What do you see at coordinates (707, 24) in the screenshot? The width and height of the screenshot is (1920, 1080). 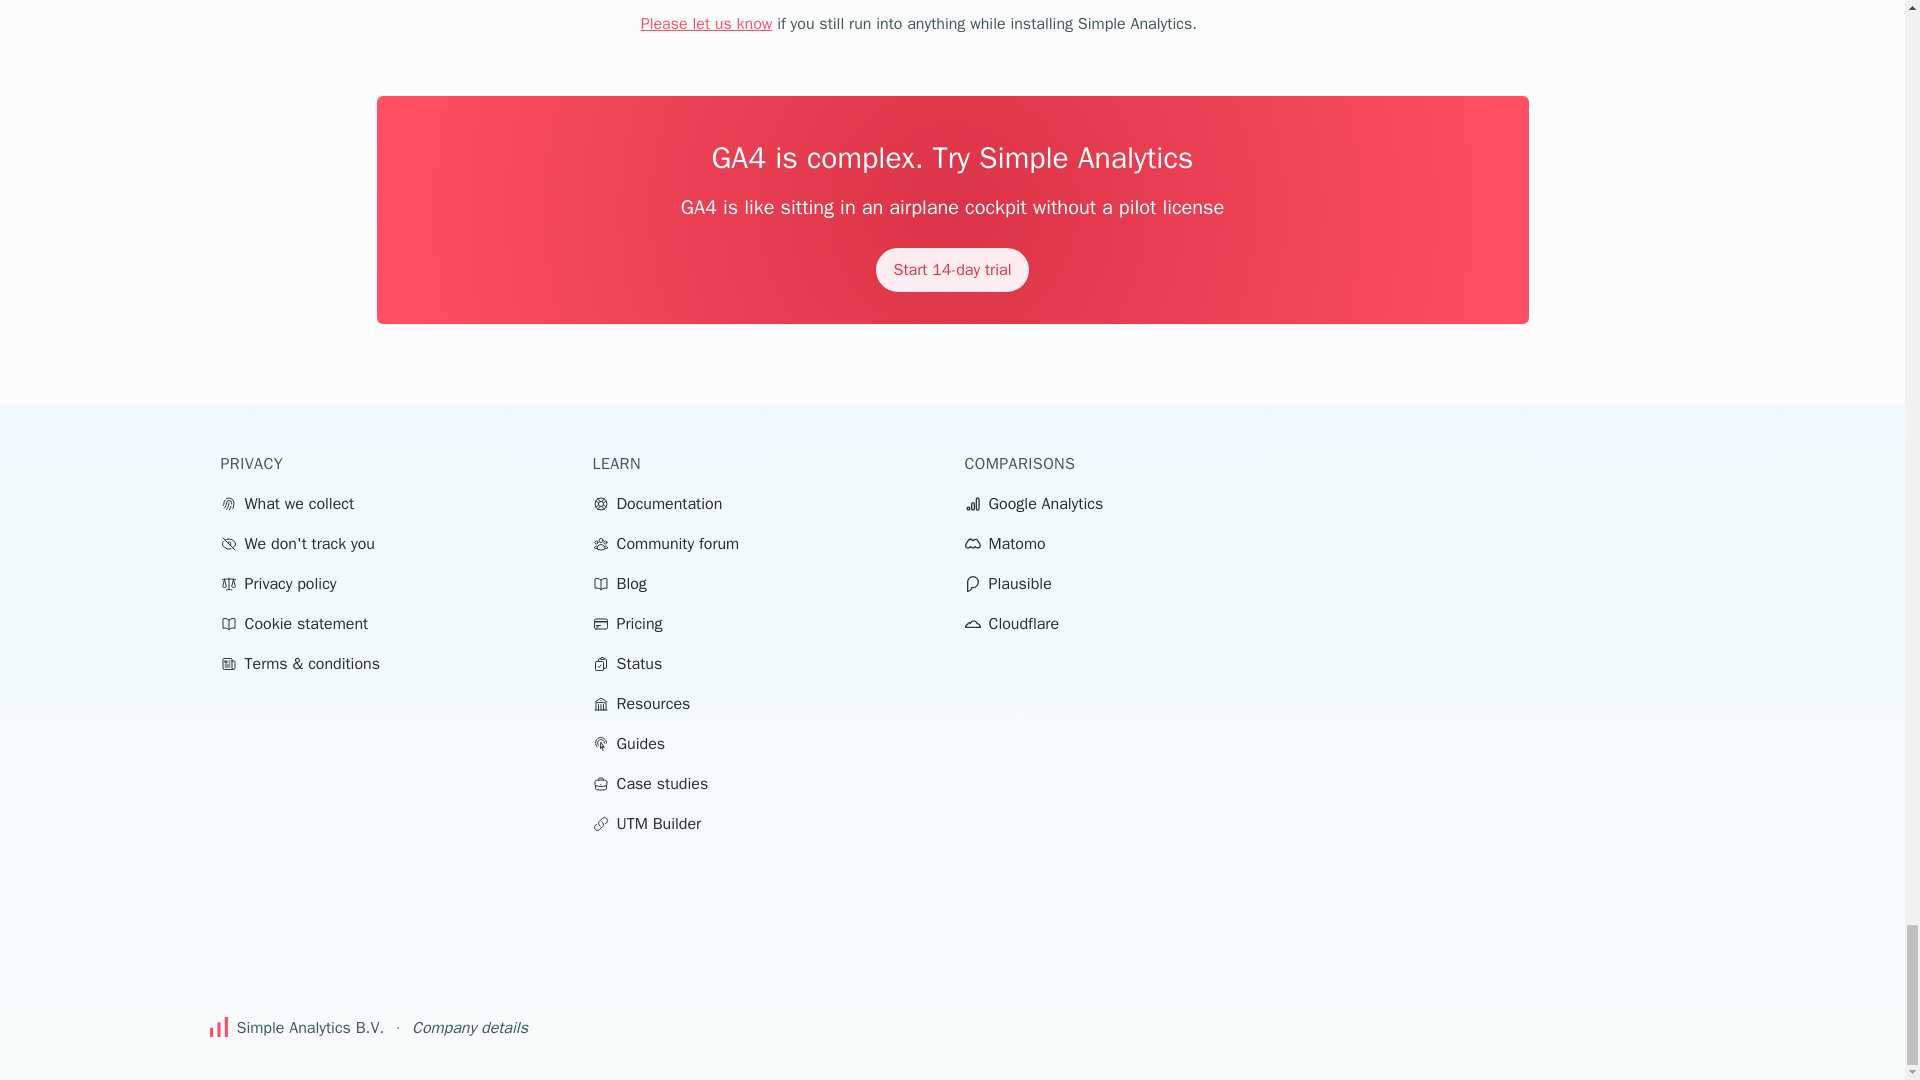 I see `Please let us know` at bounding box center [707, 24].